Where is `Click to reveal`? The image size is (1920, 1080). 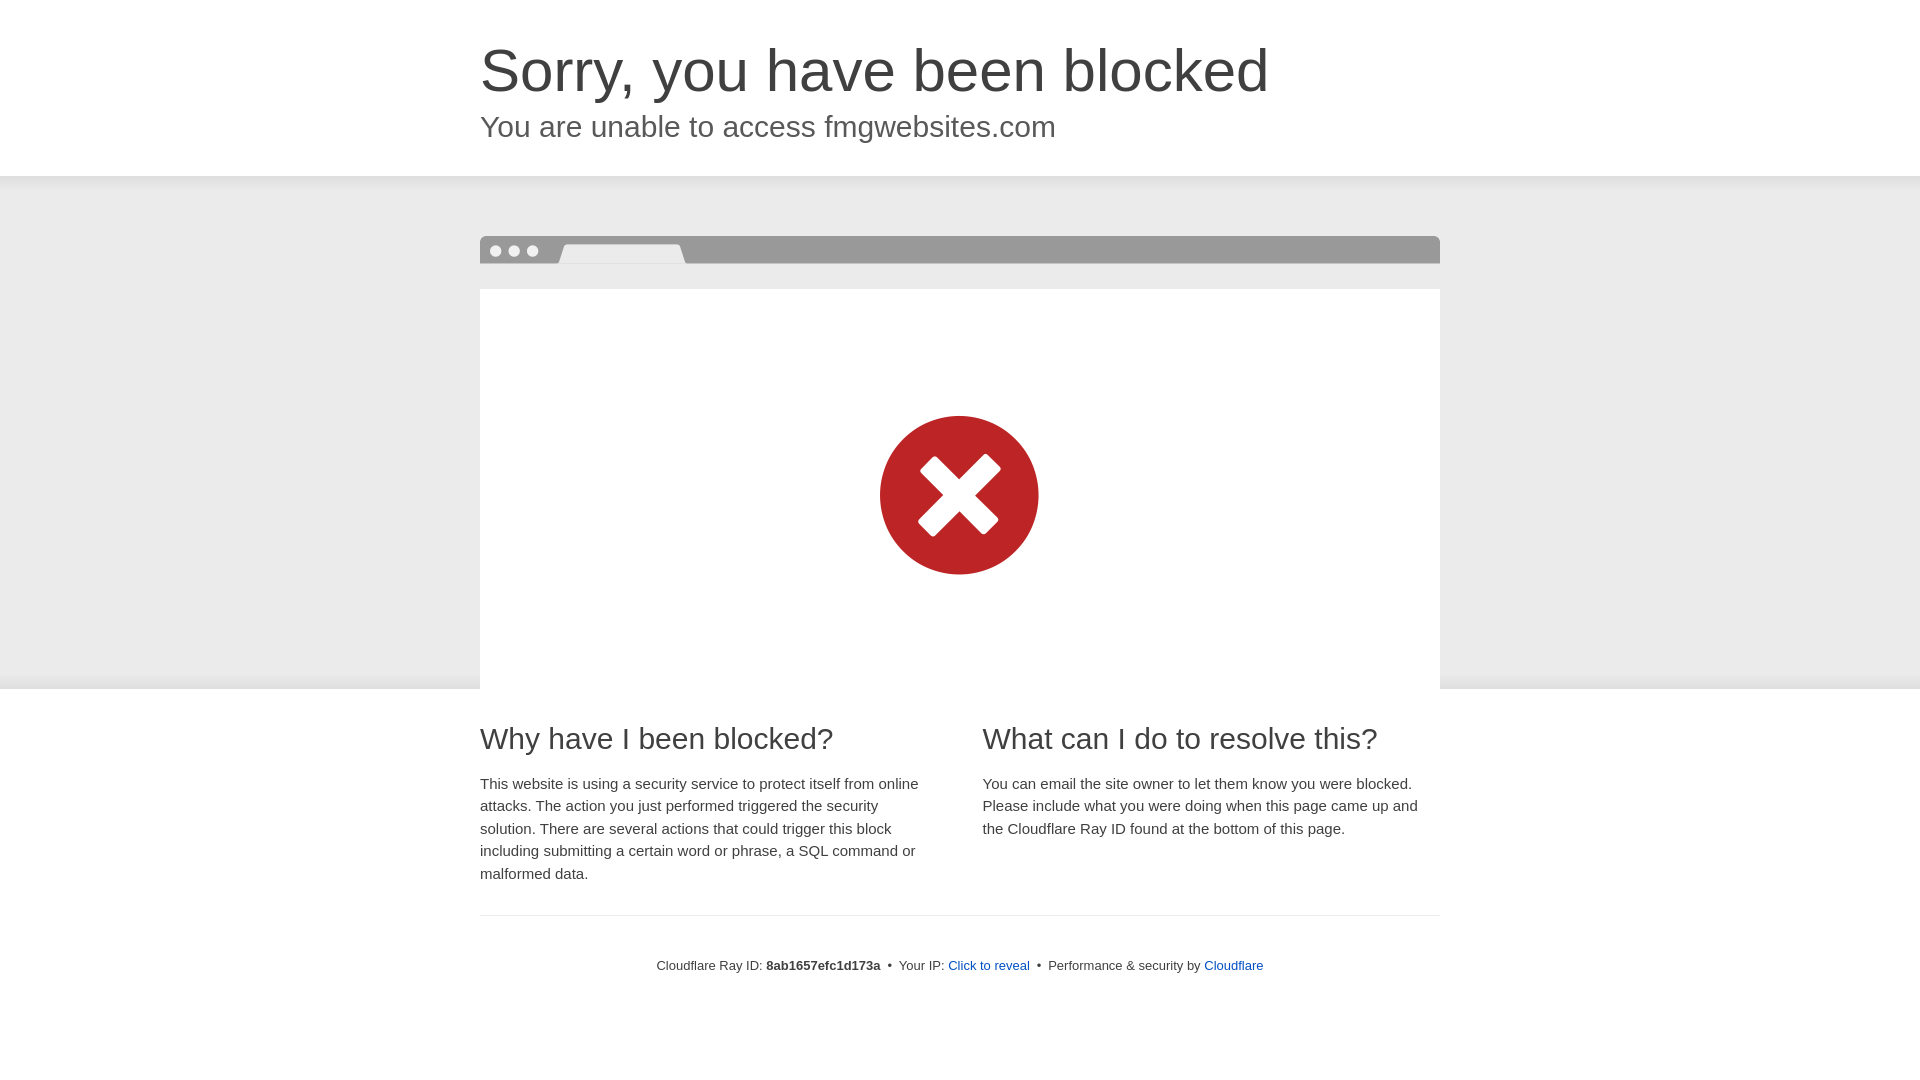
Click to reveal is located at coordinates (988, 966).